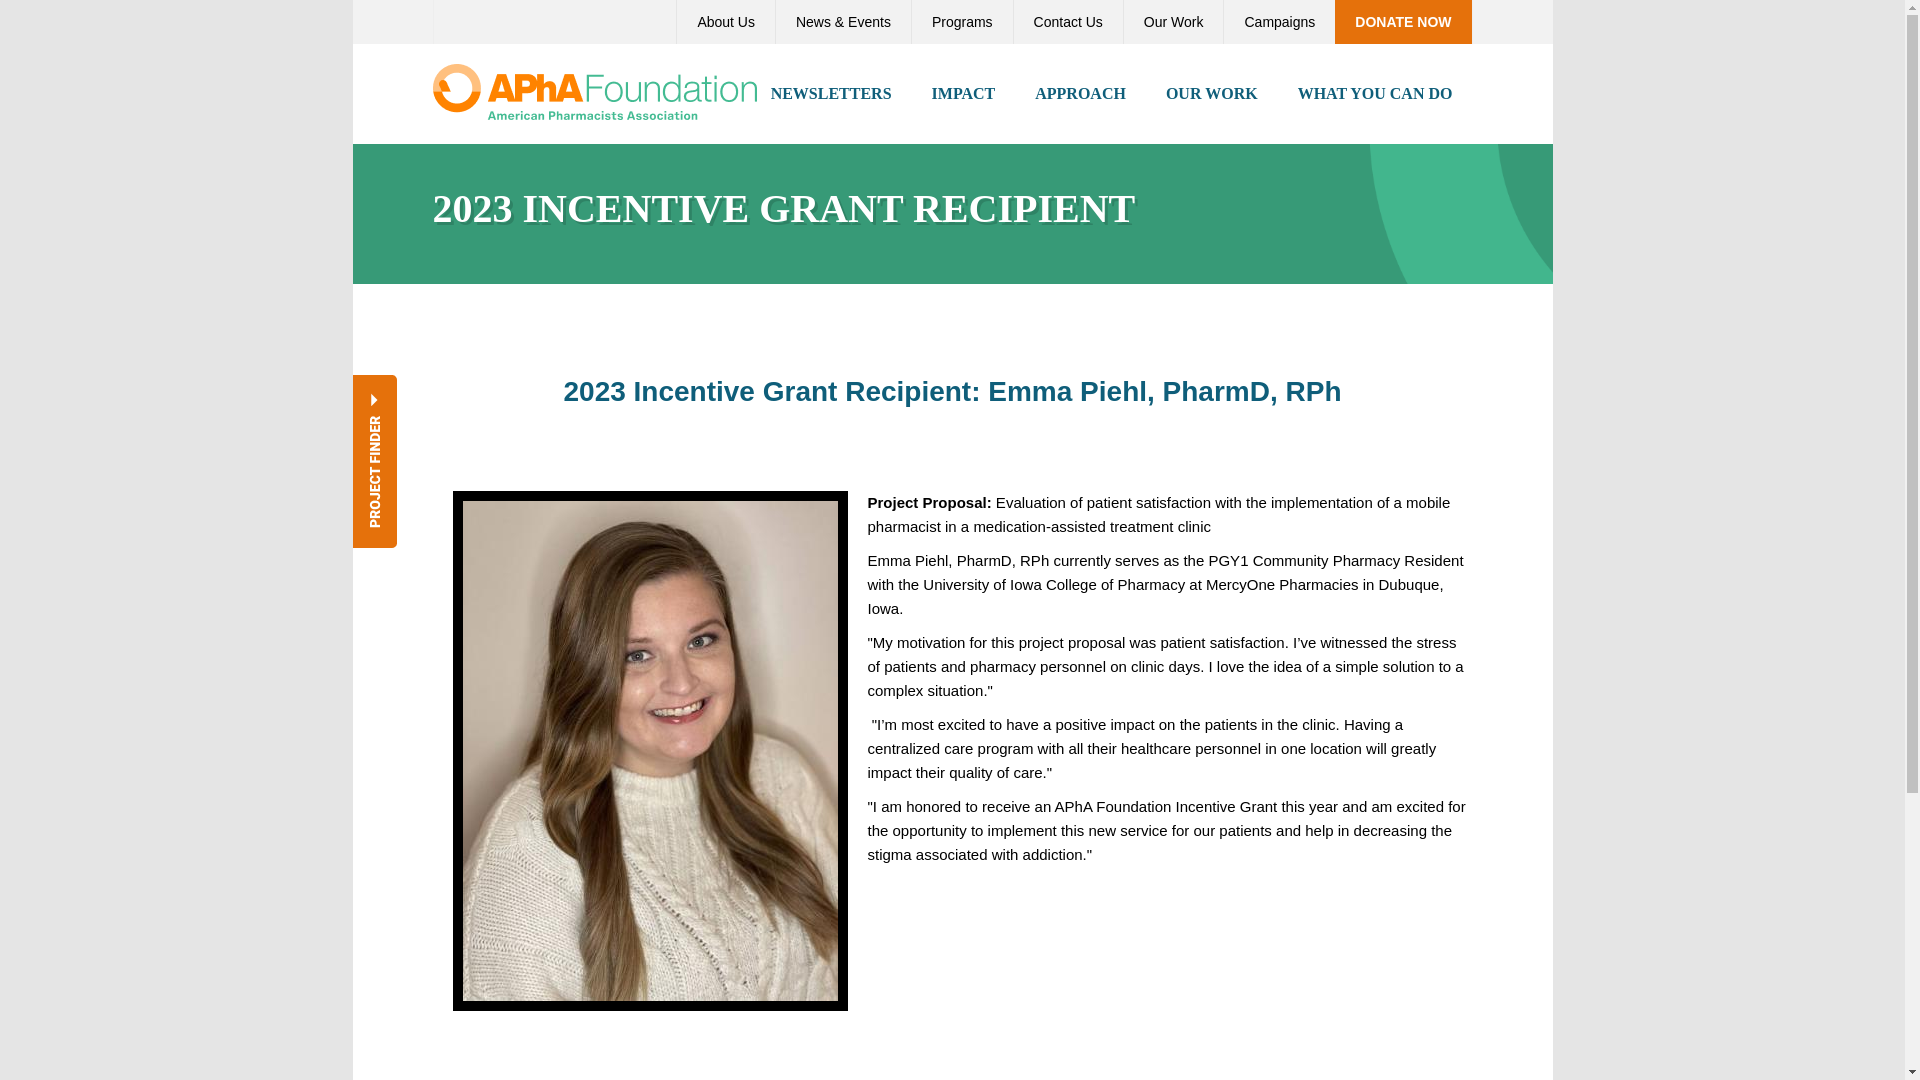 This screenshot has height=1080, width=1920. I want to click on DONATE NOW, so click(1402, 22).